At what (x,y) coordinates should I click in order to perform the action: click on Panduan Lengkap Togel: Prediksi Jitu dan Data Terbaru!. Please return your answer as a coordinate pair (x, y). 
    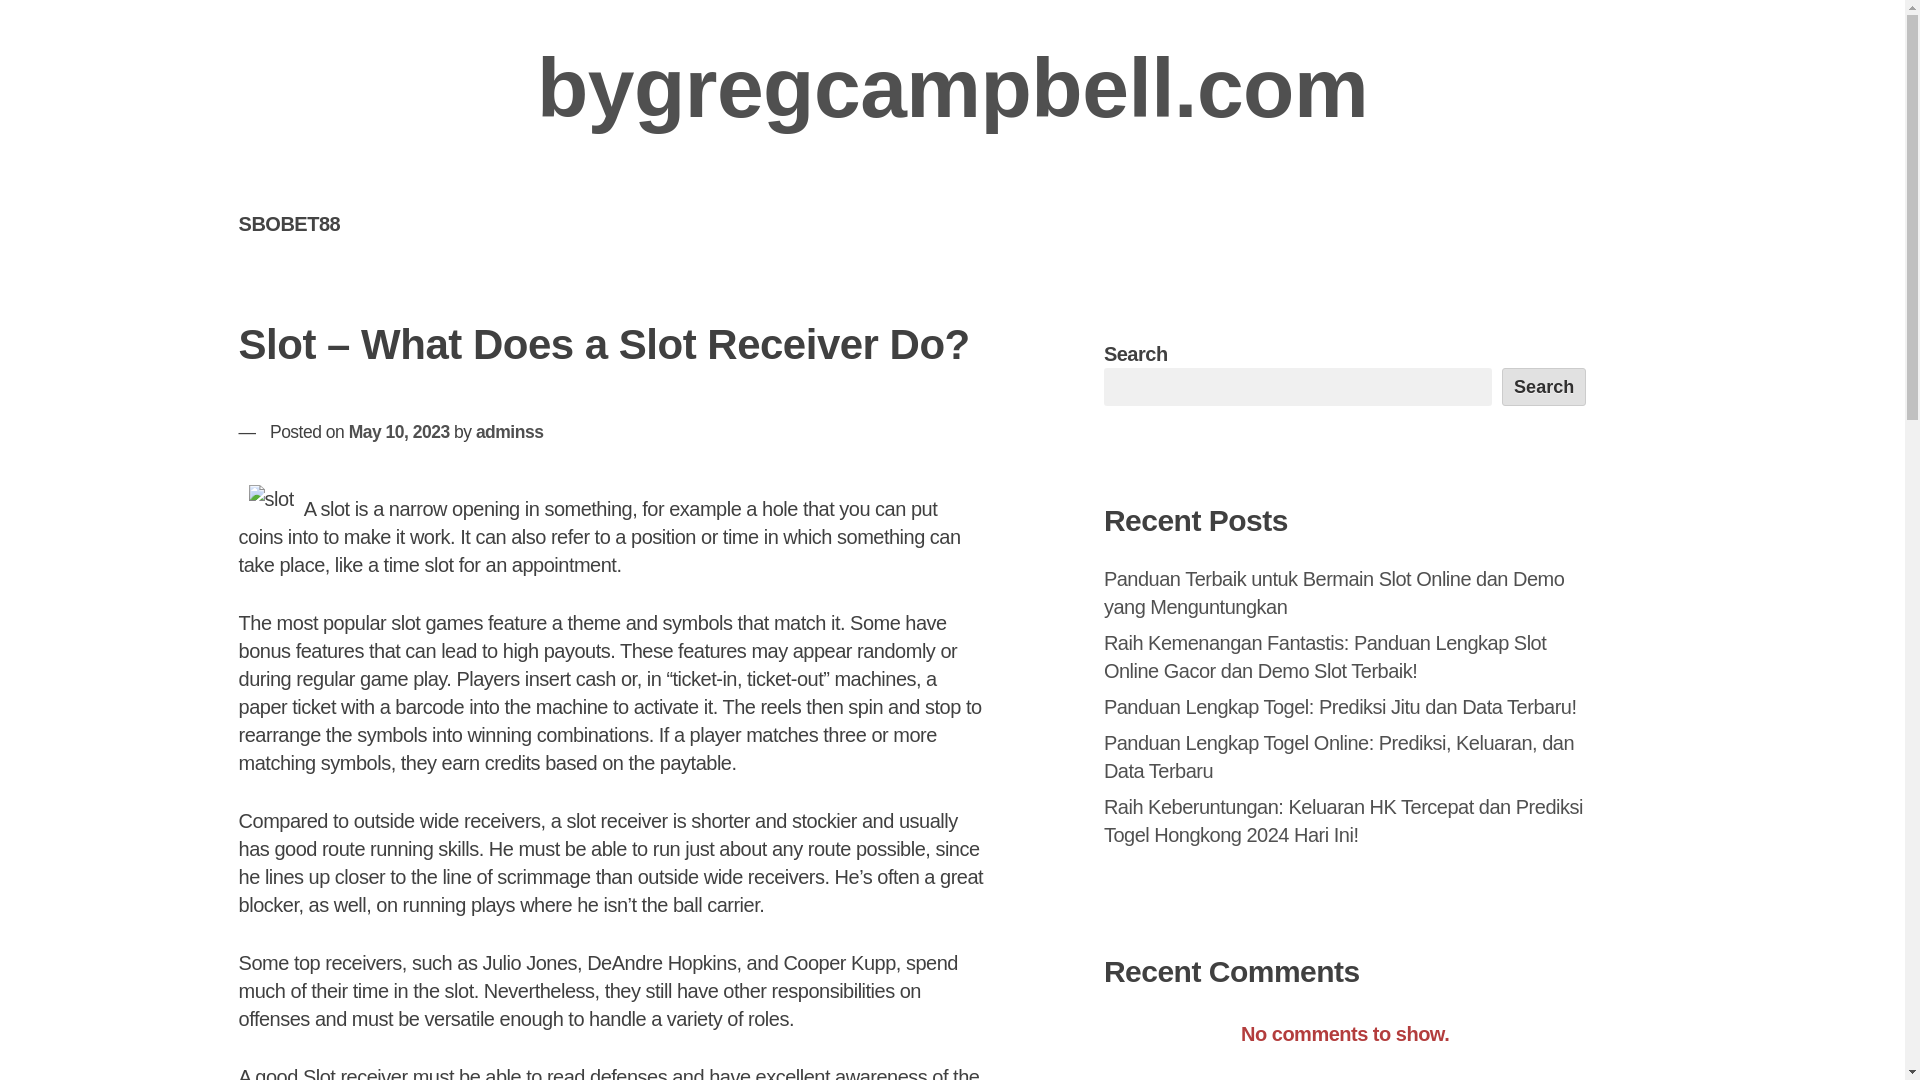
    Looking at the image, I should click on (1340, 706).